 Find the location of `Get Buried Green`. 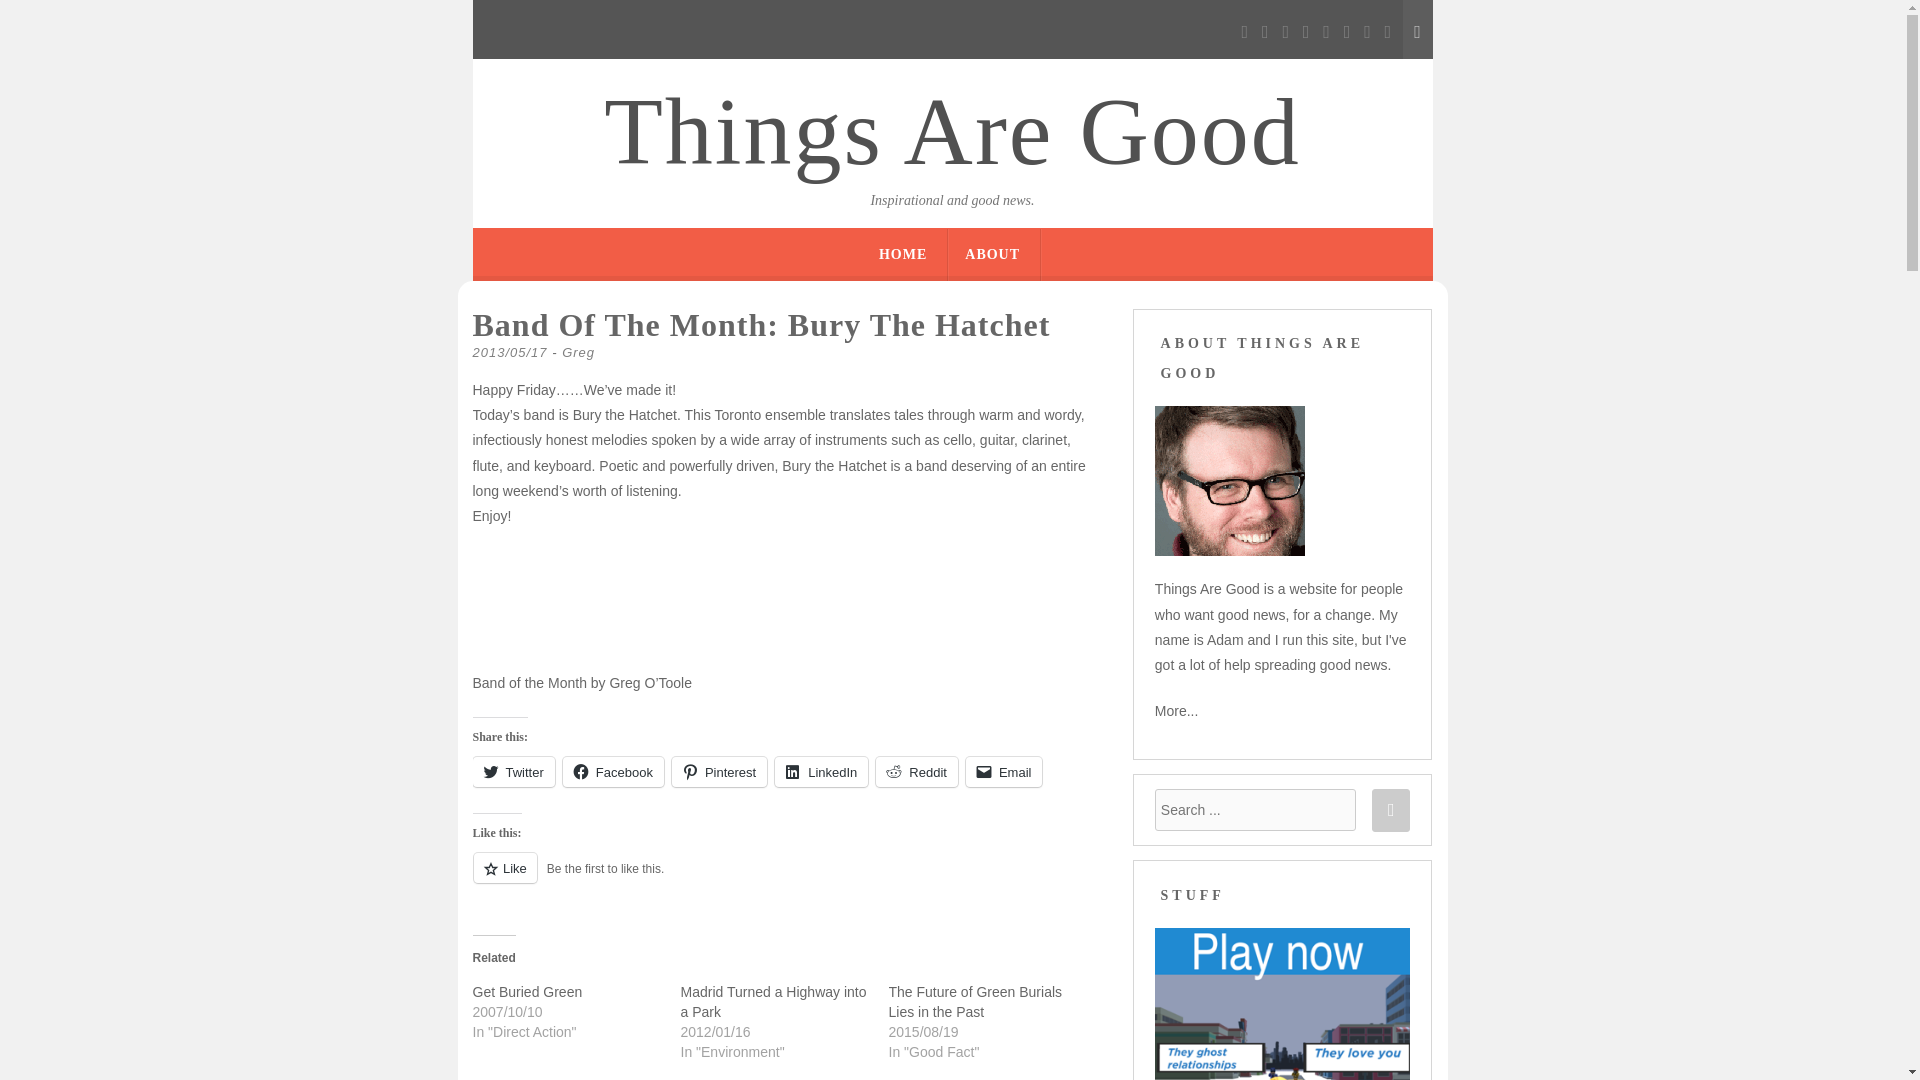

Get Buried Green is located at coordinates (526, 992).